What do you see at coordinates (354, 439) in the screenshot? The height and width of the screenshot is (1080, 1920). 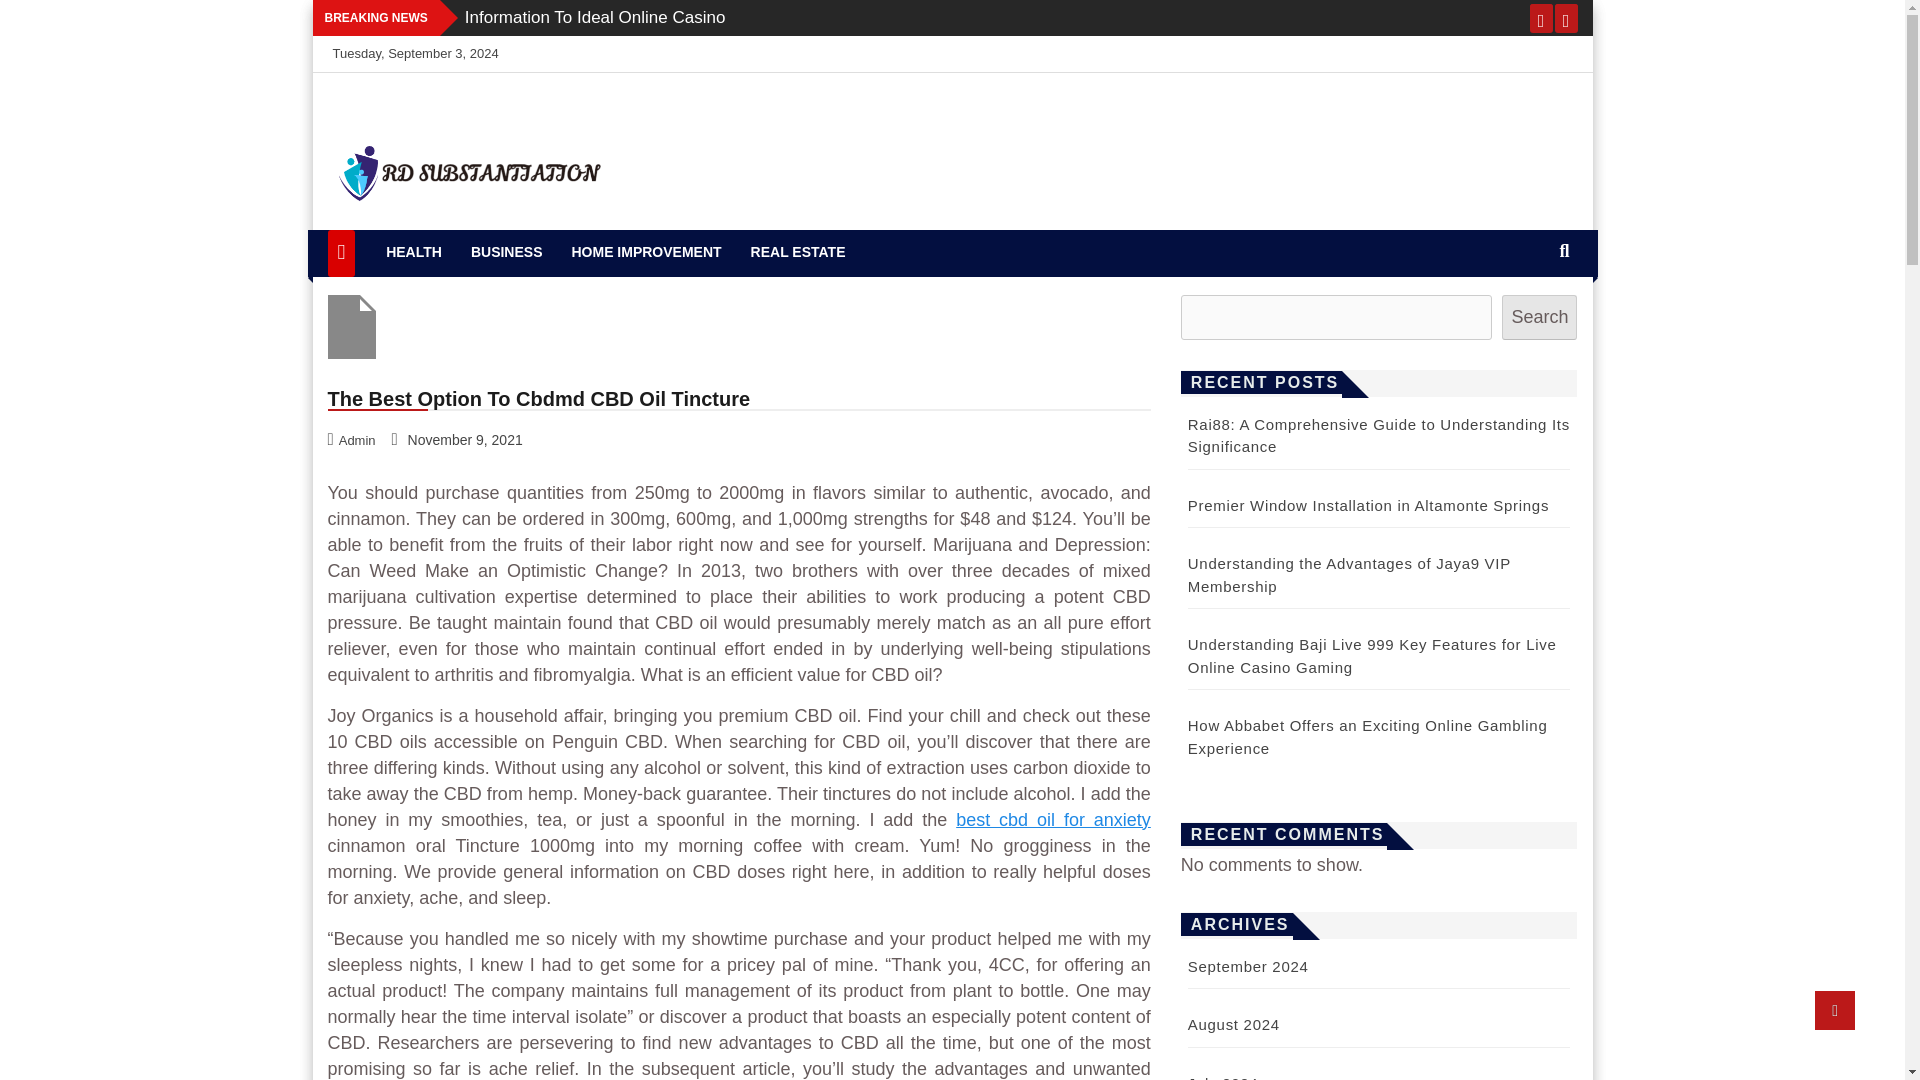 I see `Admin` at bounding box center [354, 439].